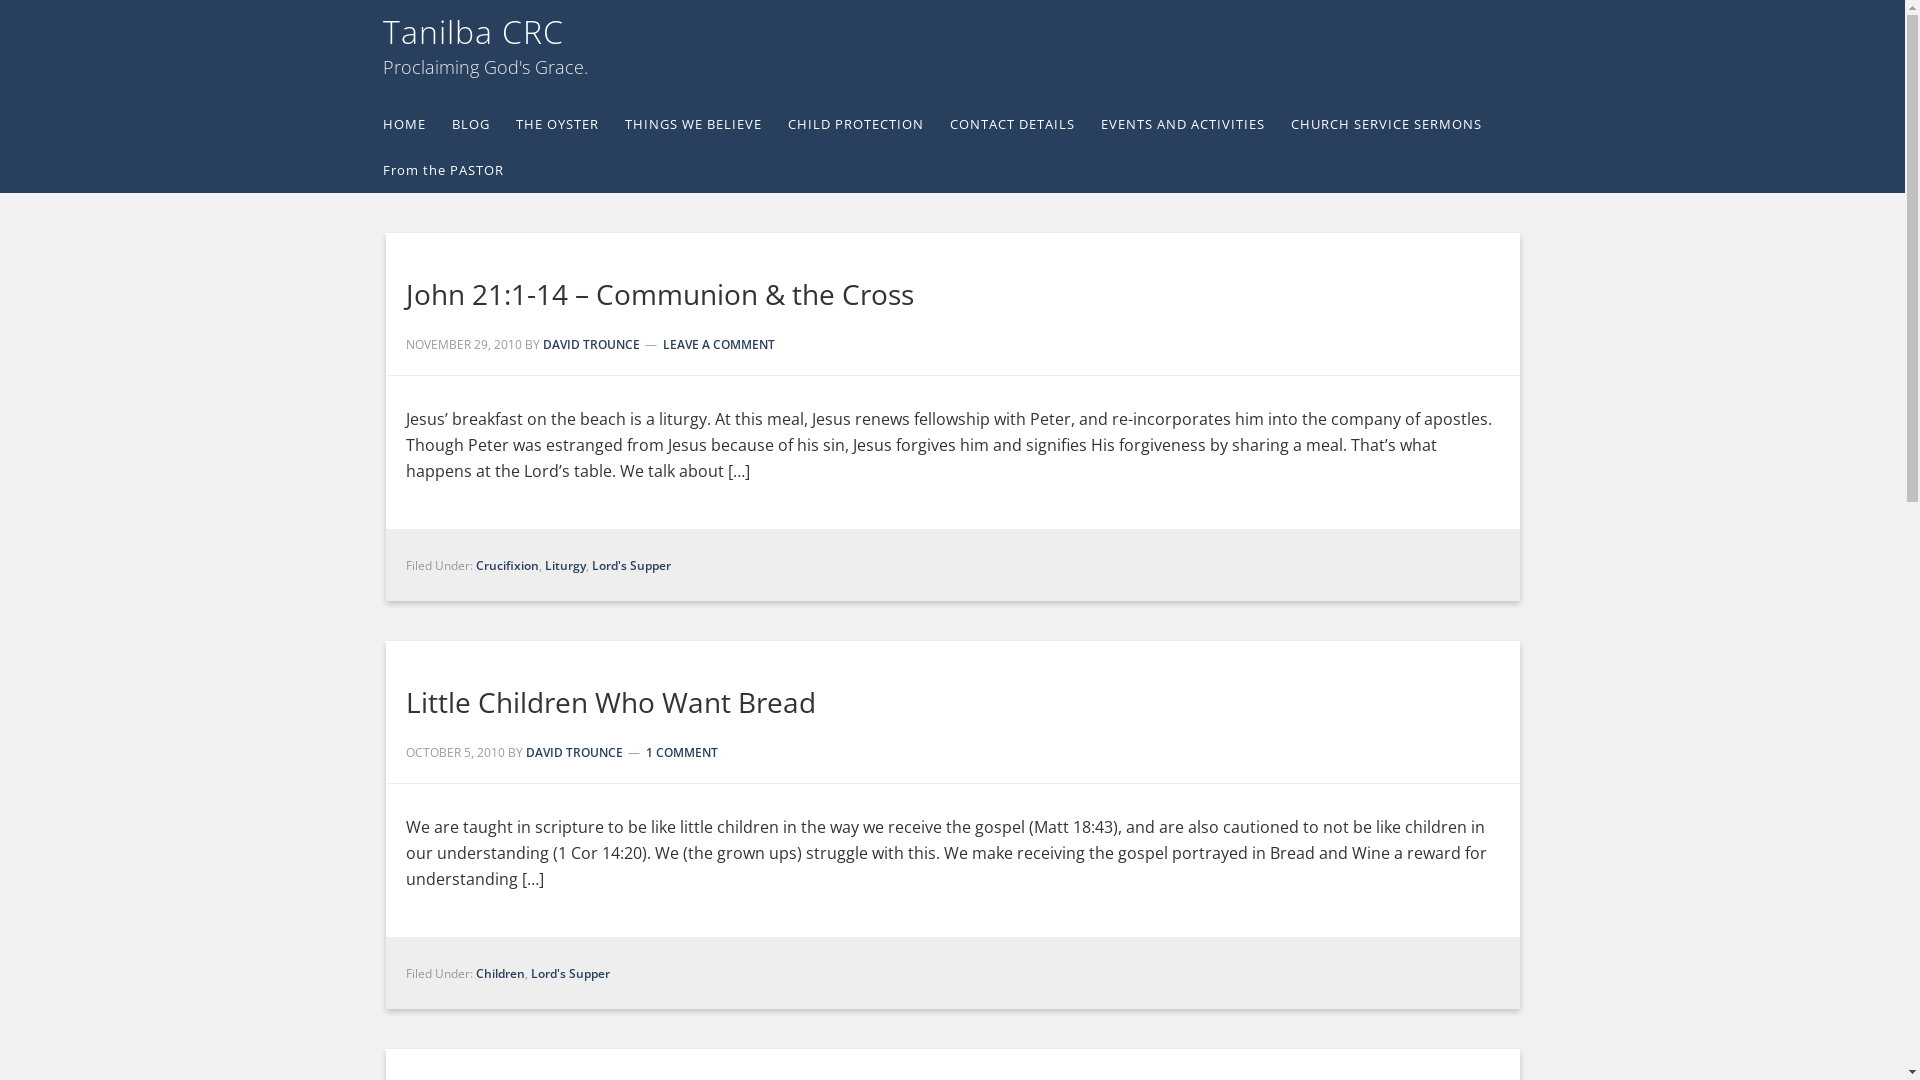 This screenshot has width=1920, height=1080. I want to click on THE OYSTER, so click(570, 125).